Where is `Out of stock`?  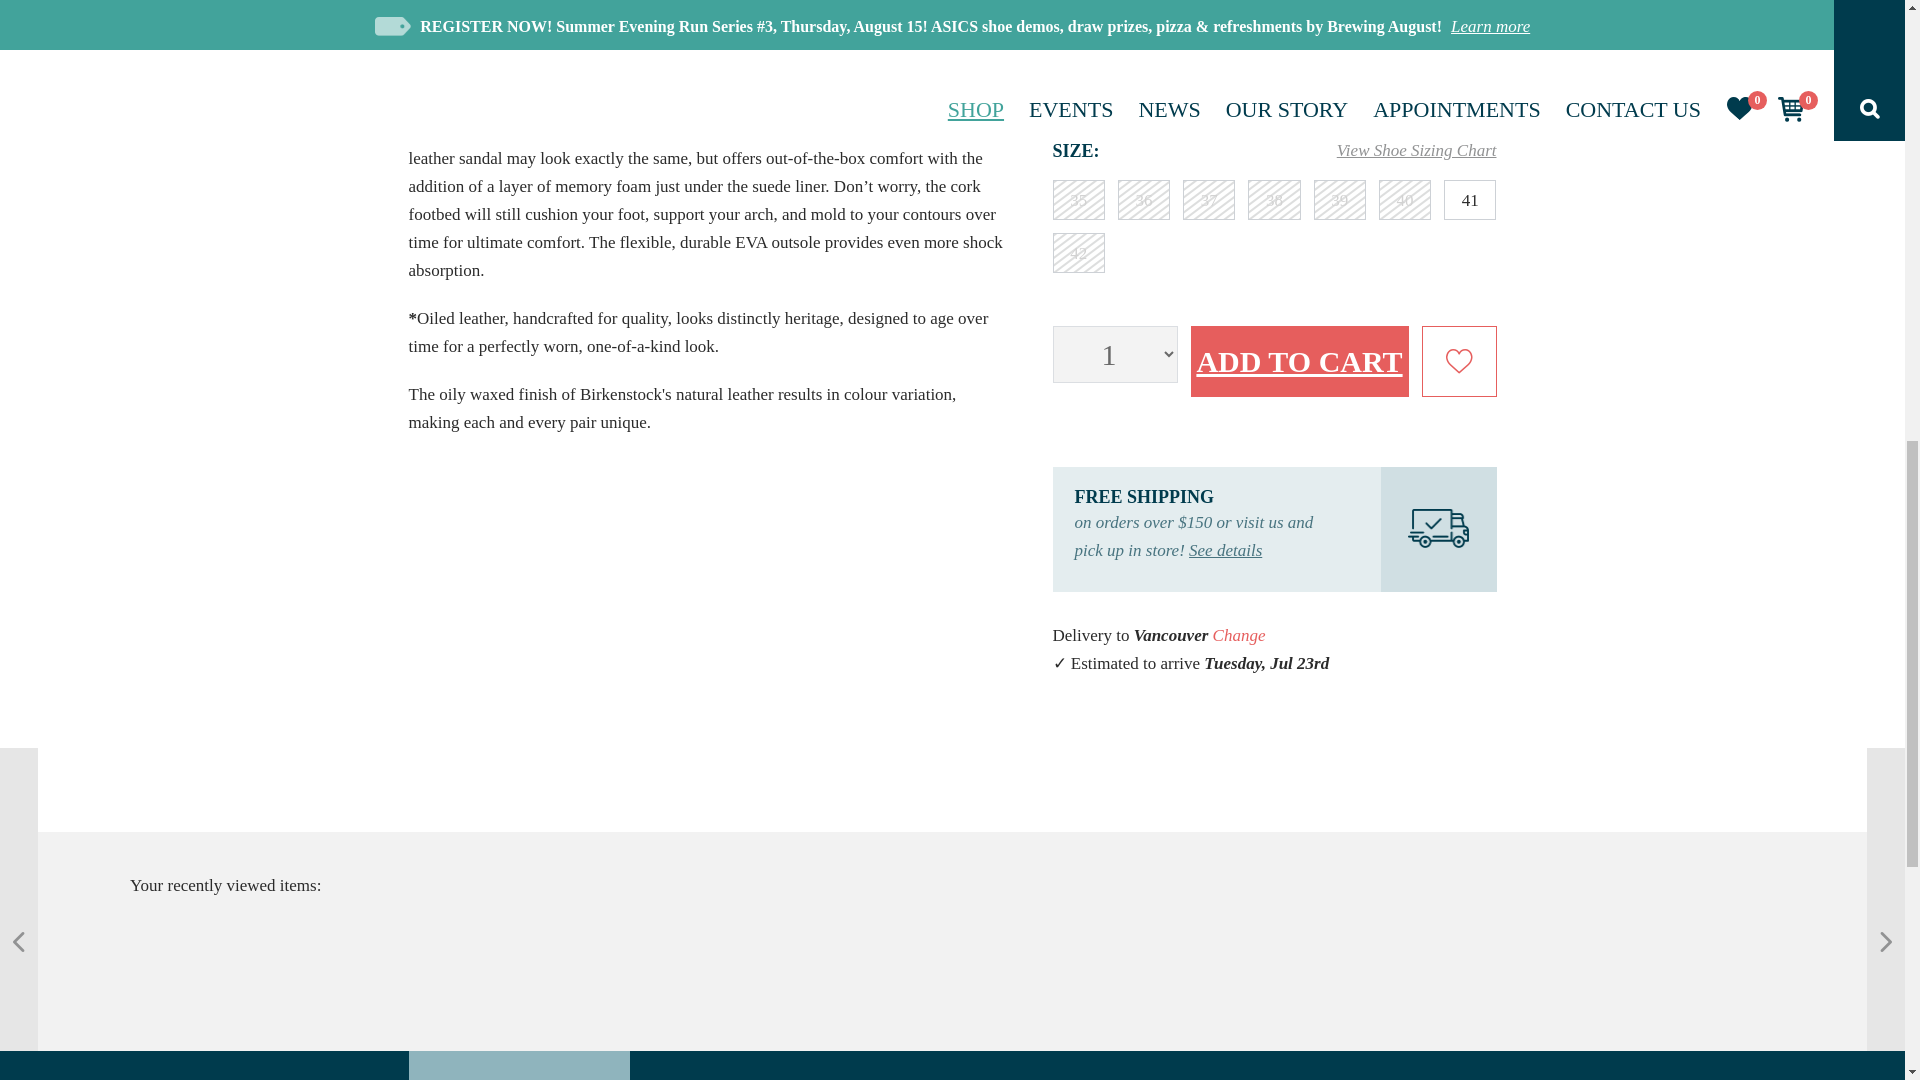 Out of stock is located at coordinates (1078, 253).